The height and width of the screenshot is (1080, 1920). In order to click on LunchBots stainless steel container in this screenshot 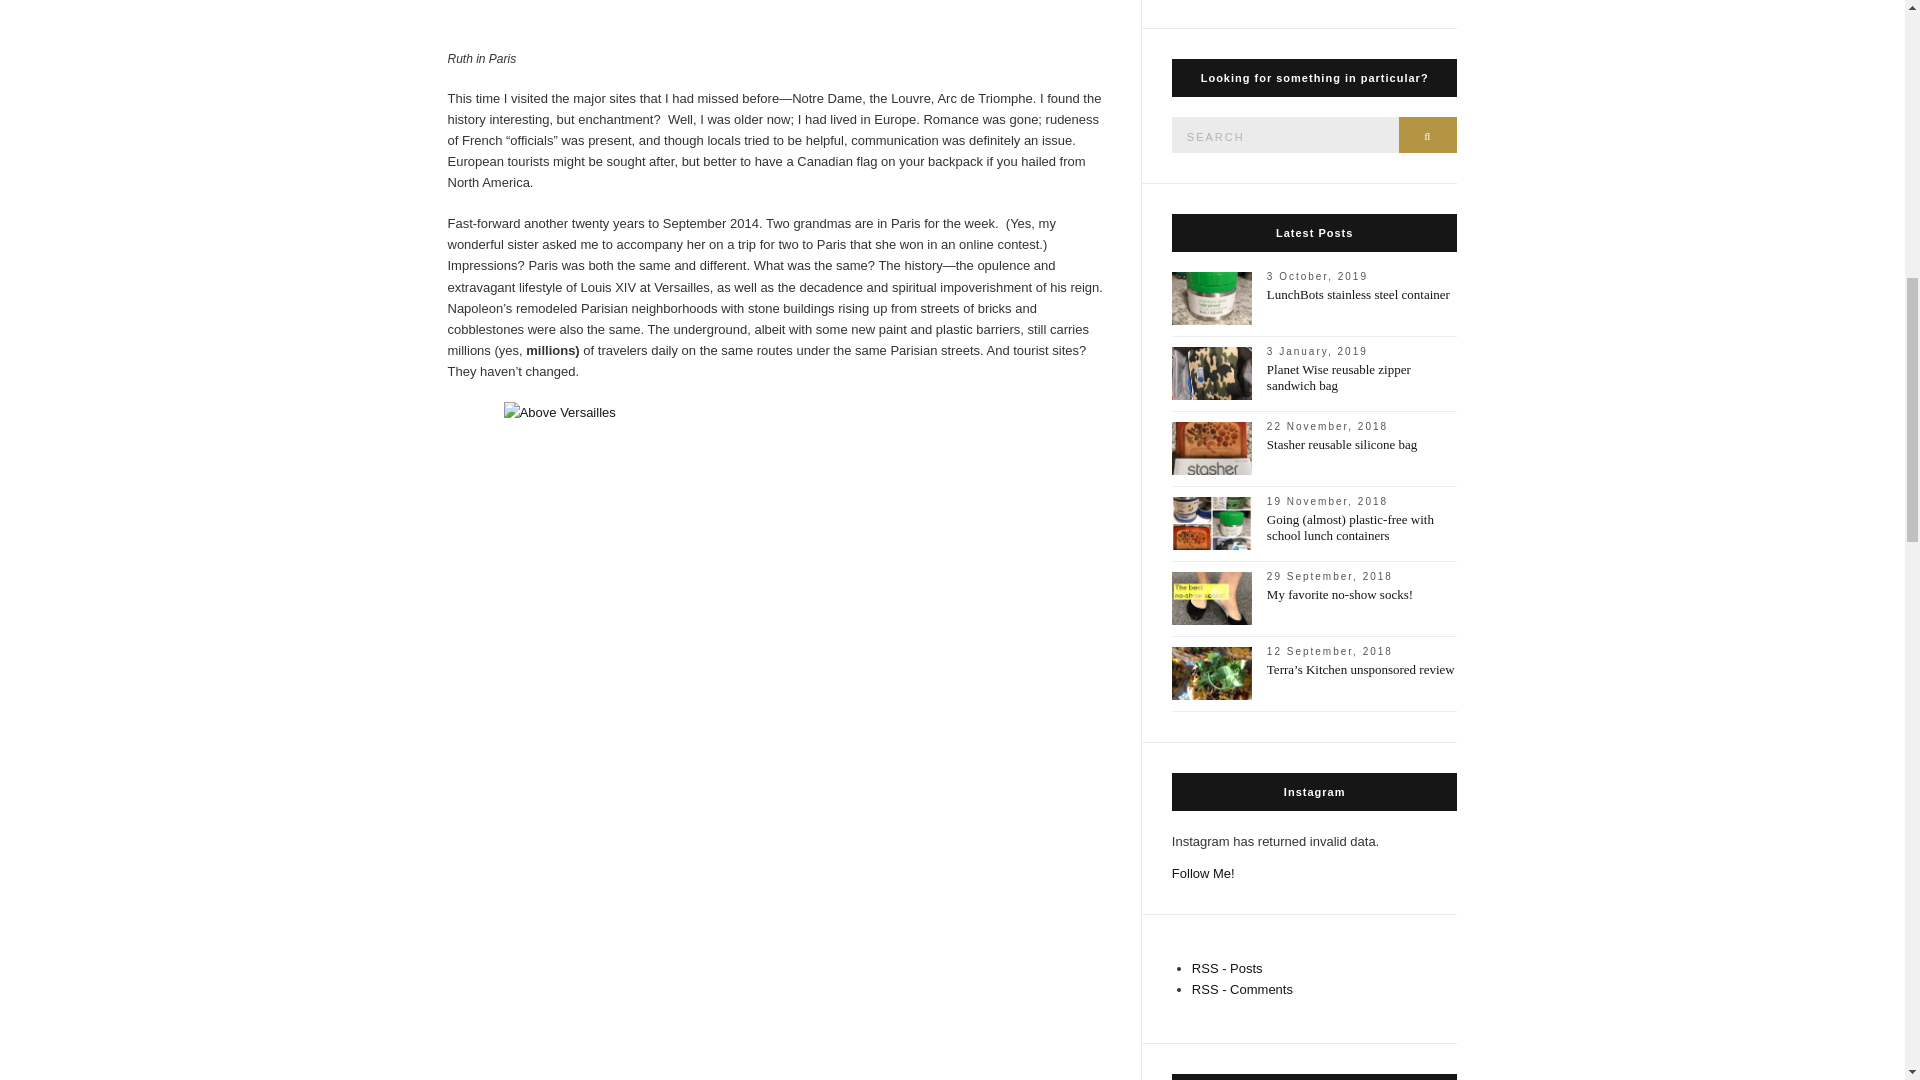, I will do `click(1358, 294)`.